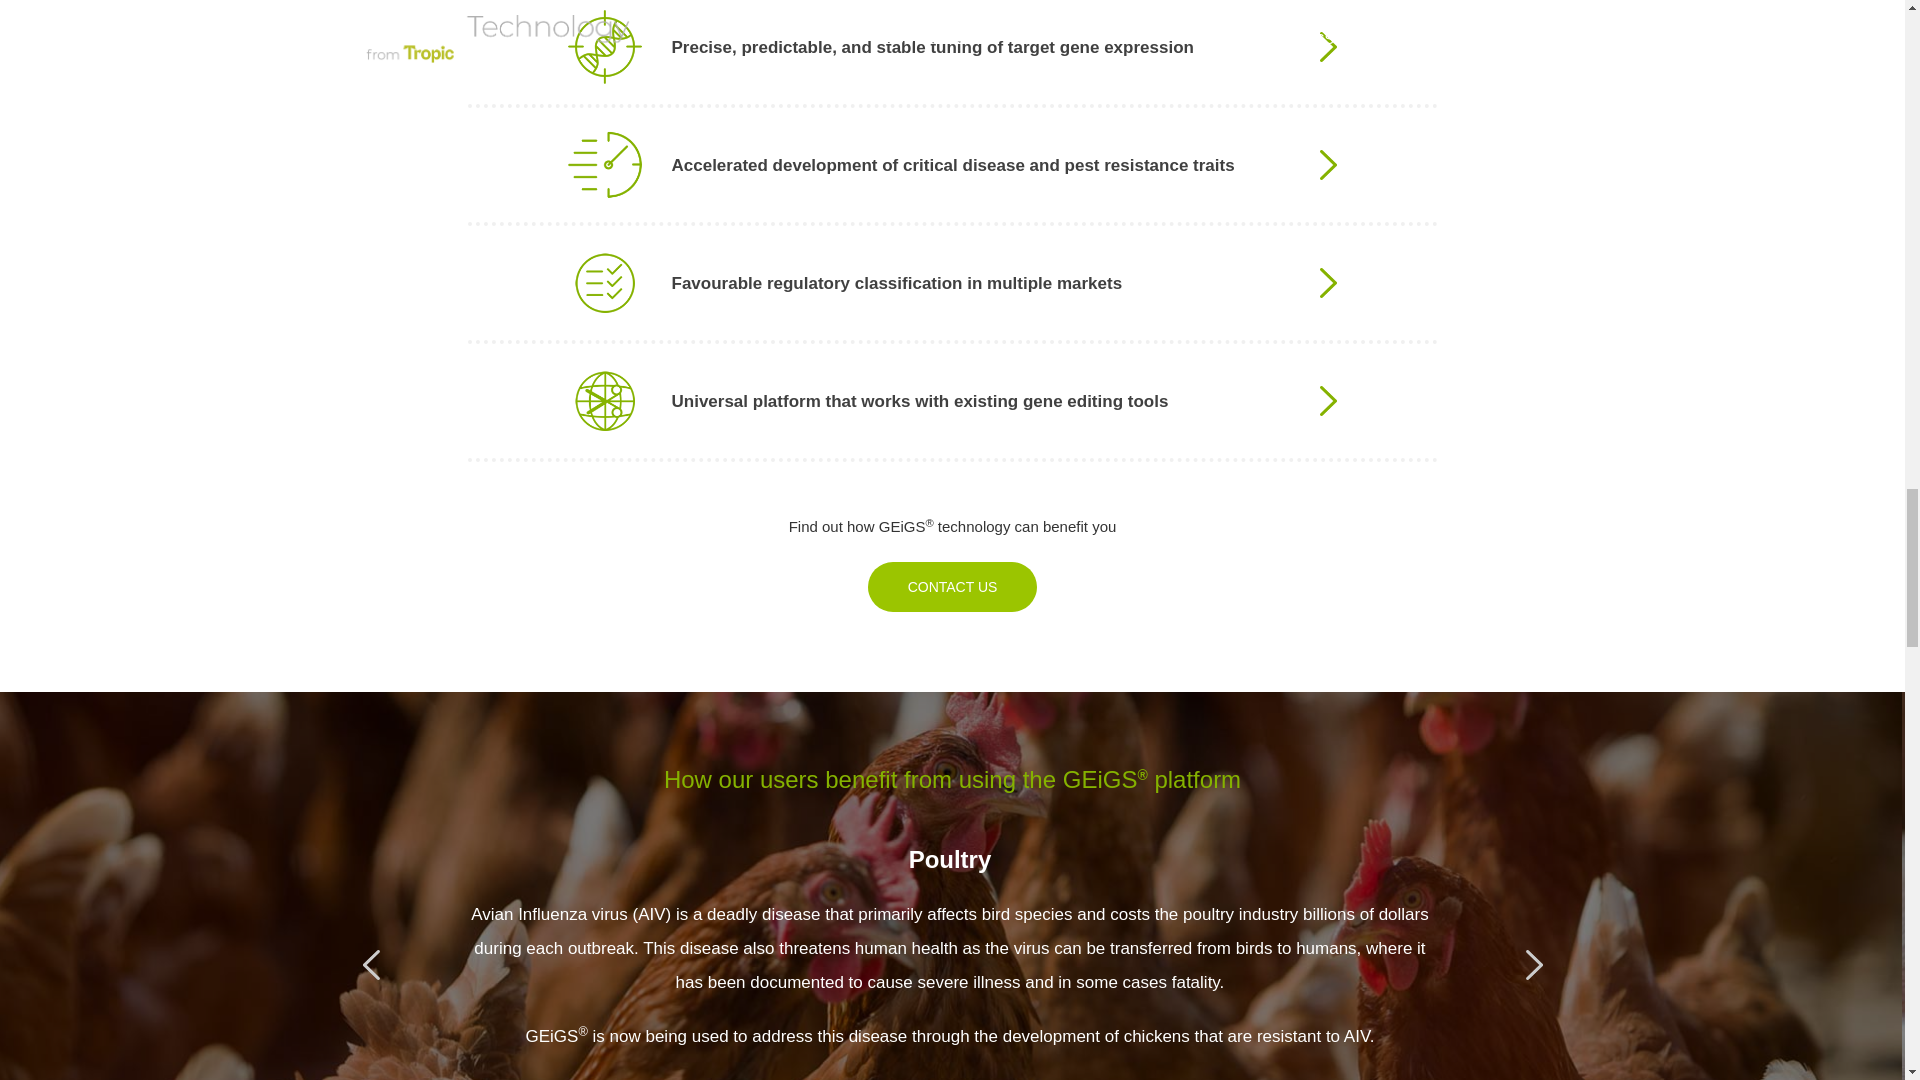 Image resolution: width=1920 pixels, height=1080 pixels. What do you see at coordinates (952, 586) in the screenshot?
I see `CONTACT US` at bounding box center [952, 586].